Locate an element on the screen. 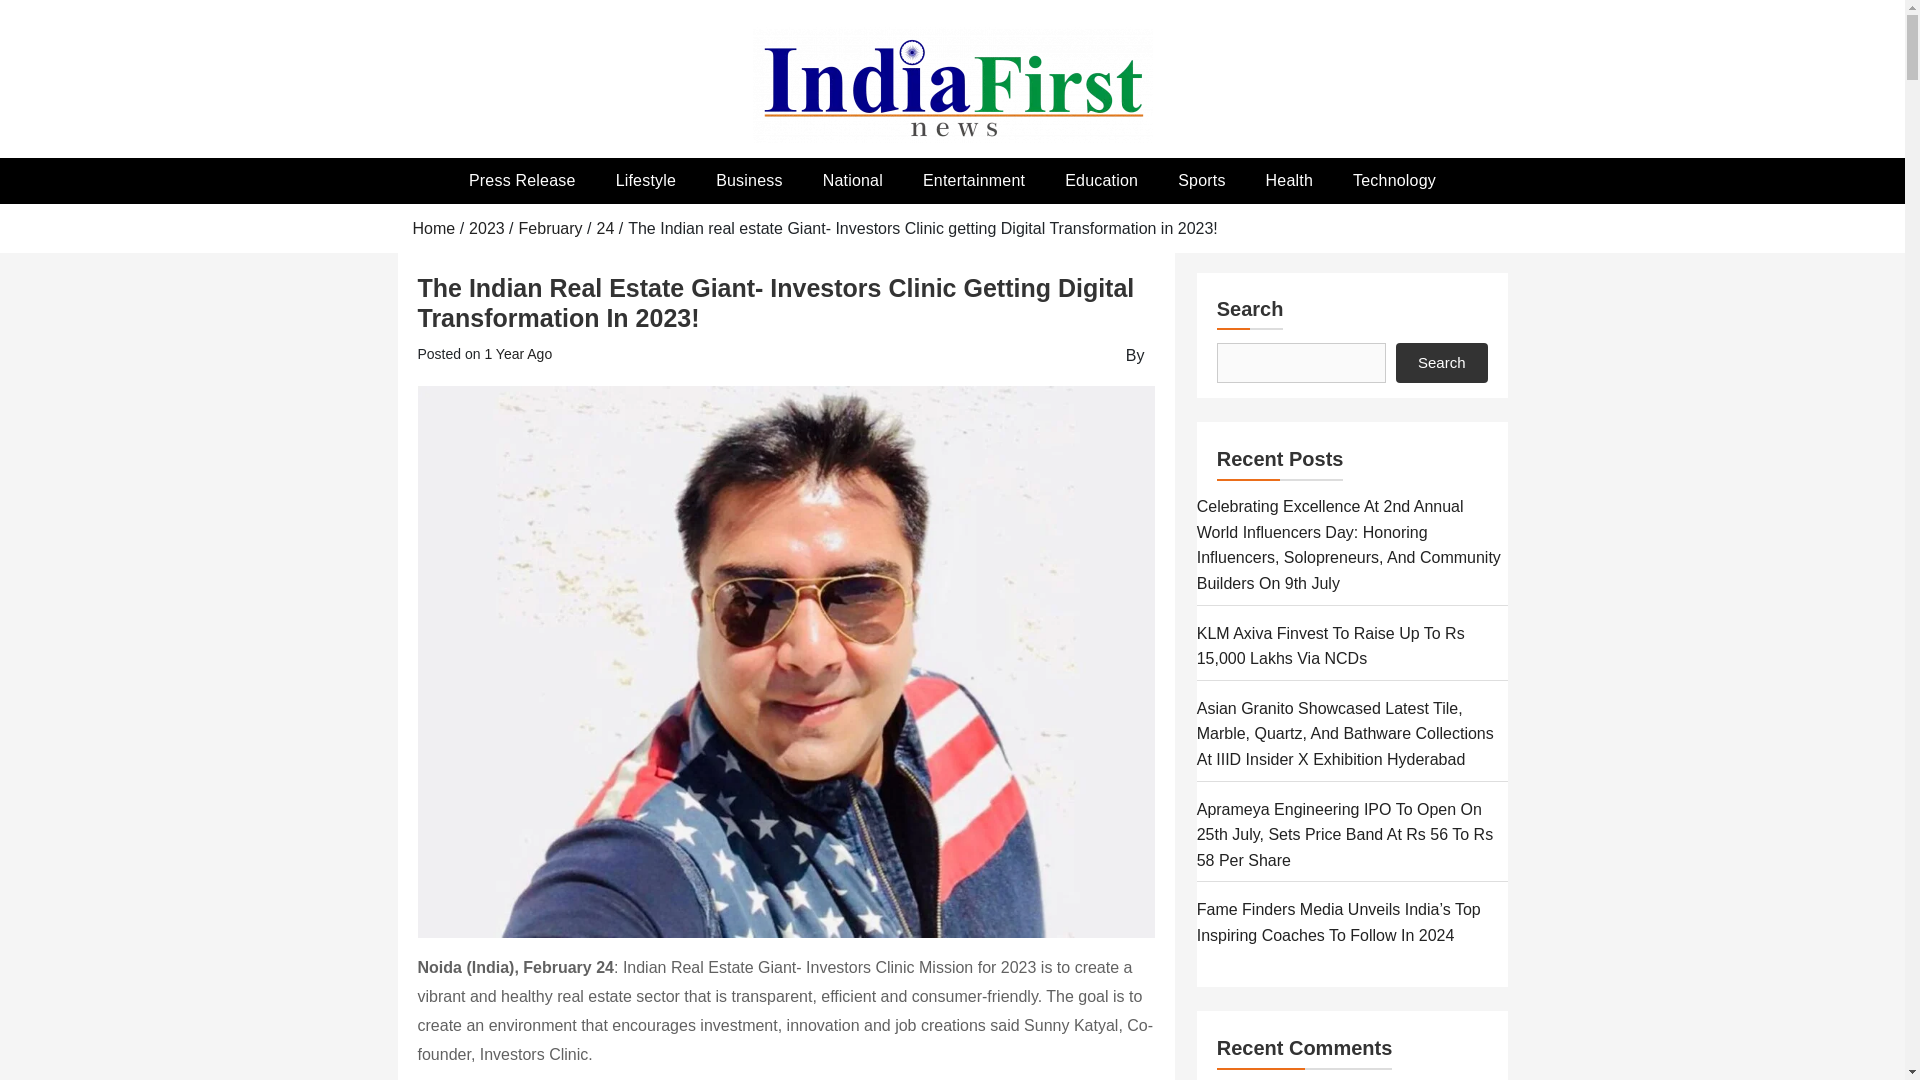 The image size is (1920, 1080). Technology is located at coordinates (1394, 180).